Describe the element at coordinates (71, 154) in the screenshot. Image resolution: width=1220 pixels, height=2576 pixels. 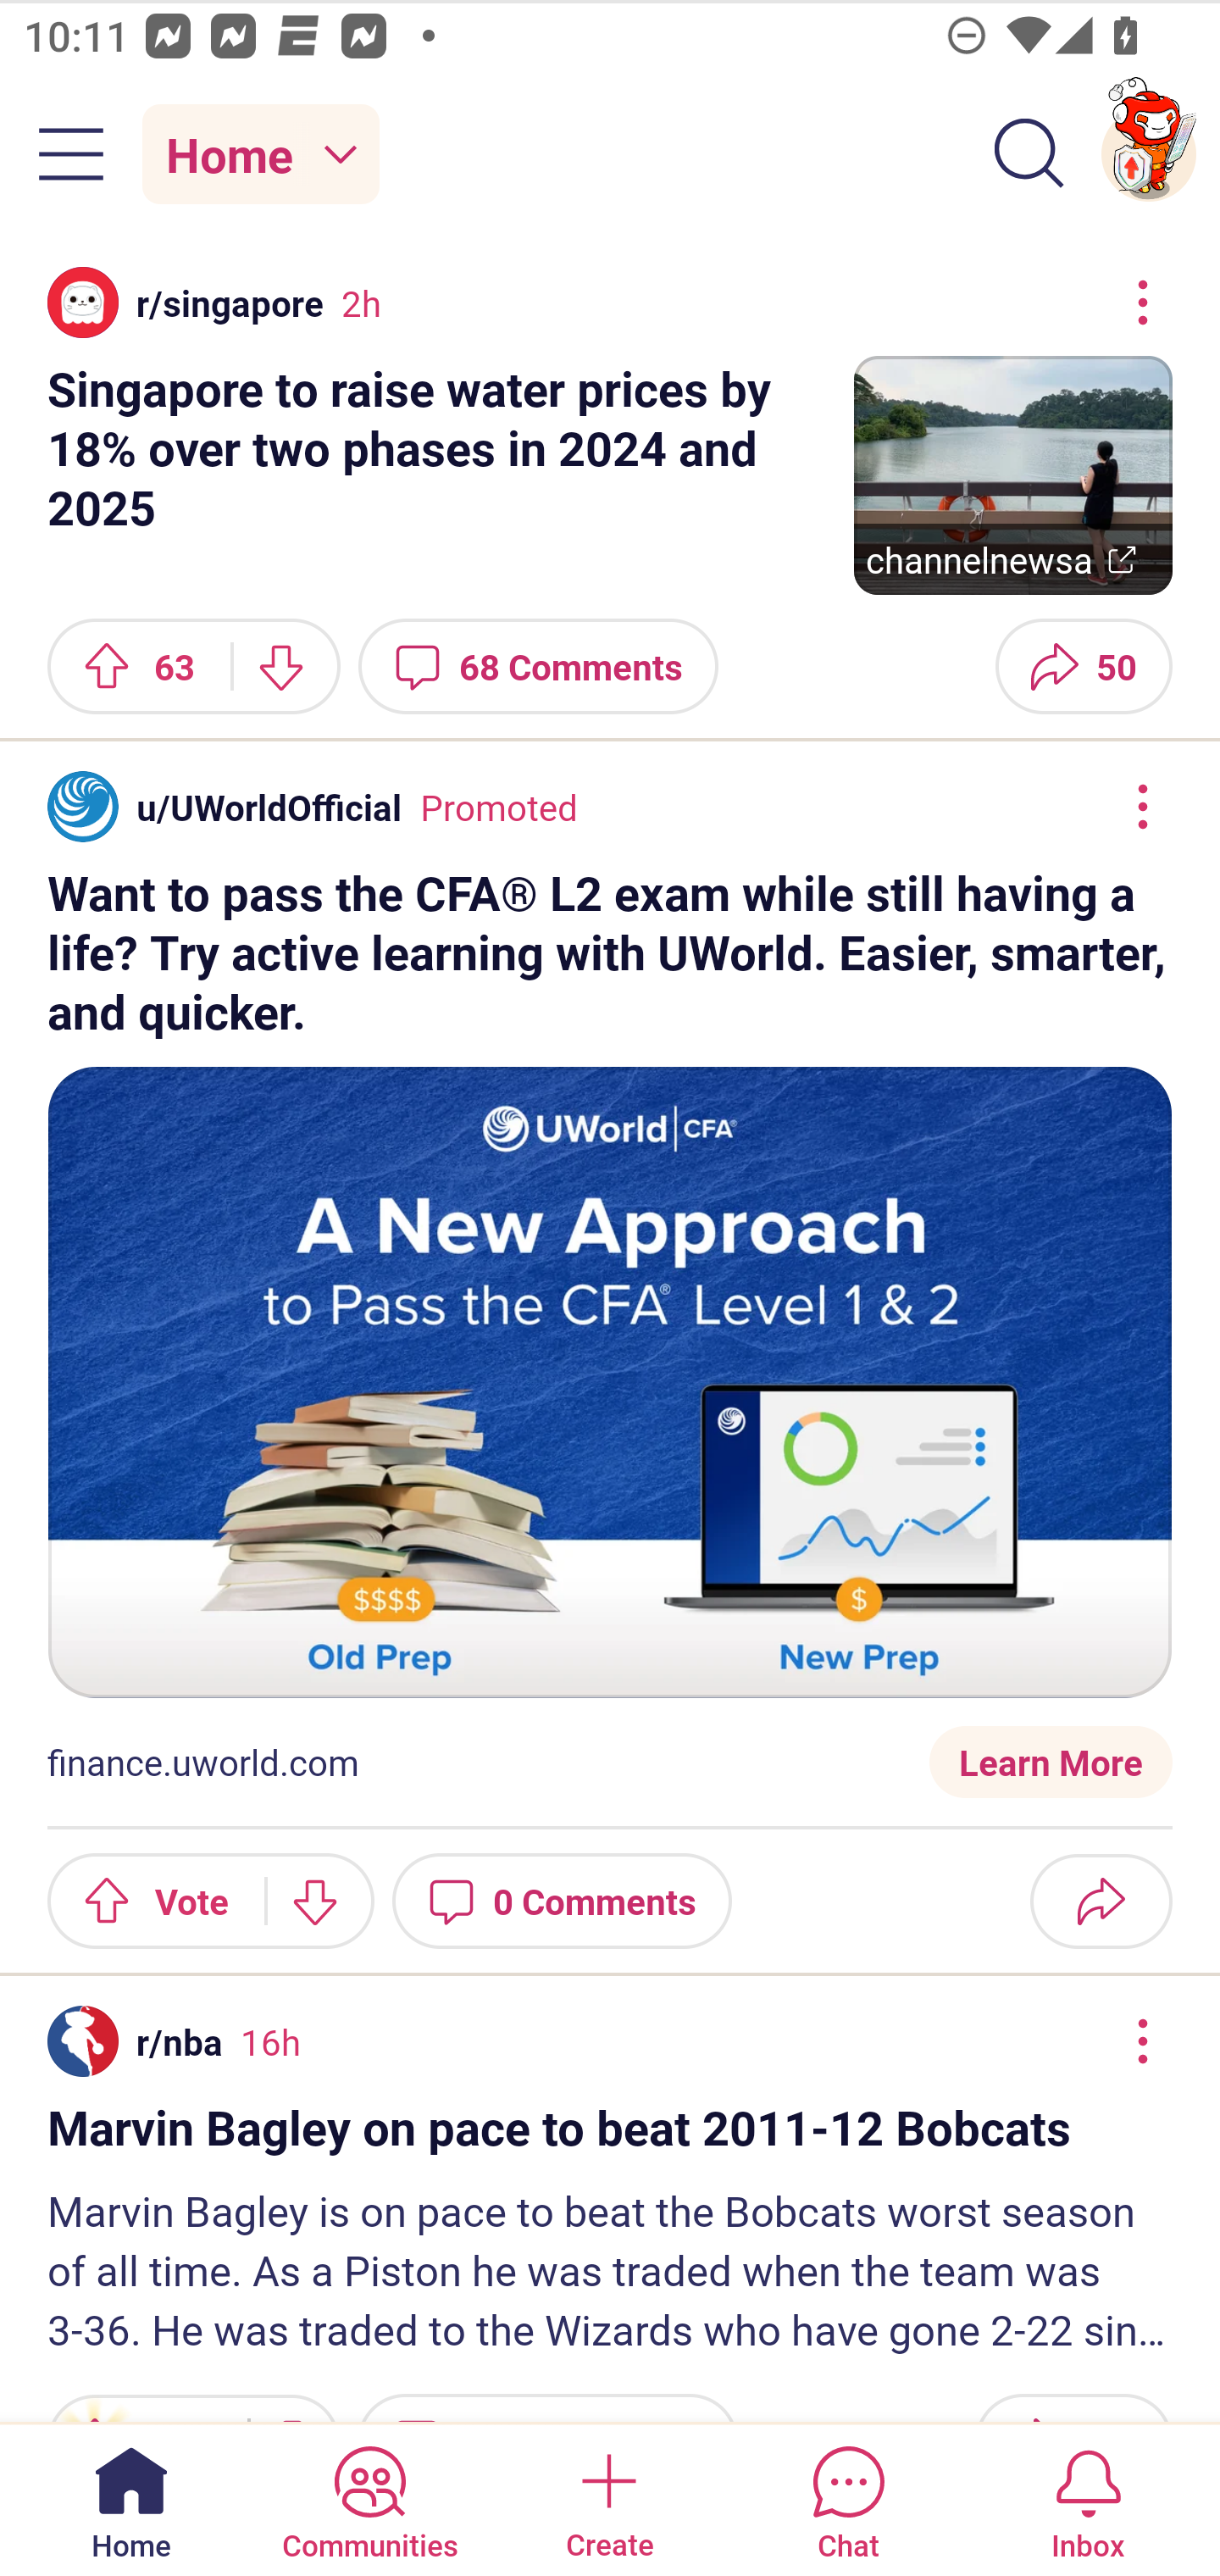
I see `Community menu` at that location.